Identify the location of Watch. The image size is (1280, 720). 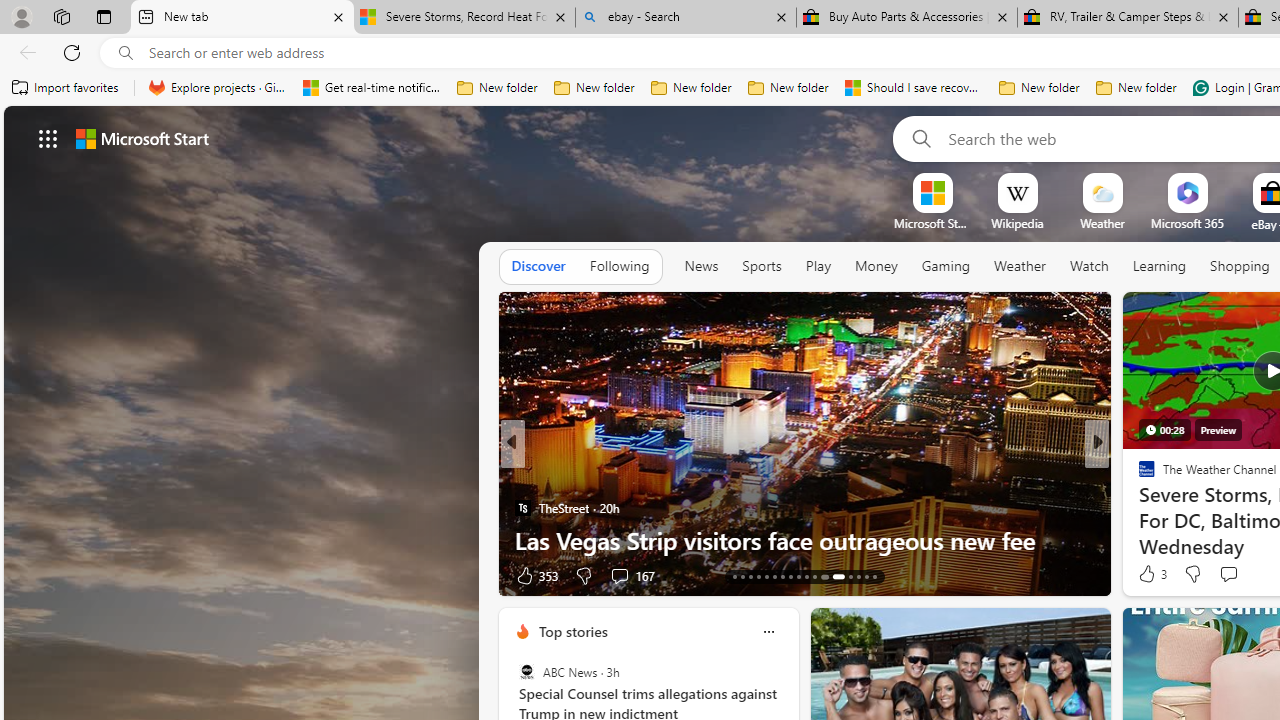
(1089, 266).